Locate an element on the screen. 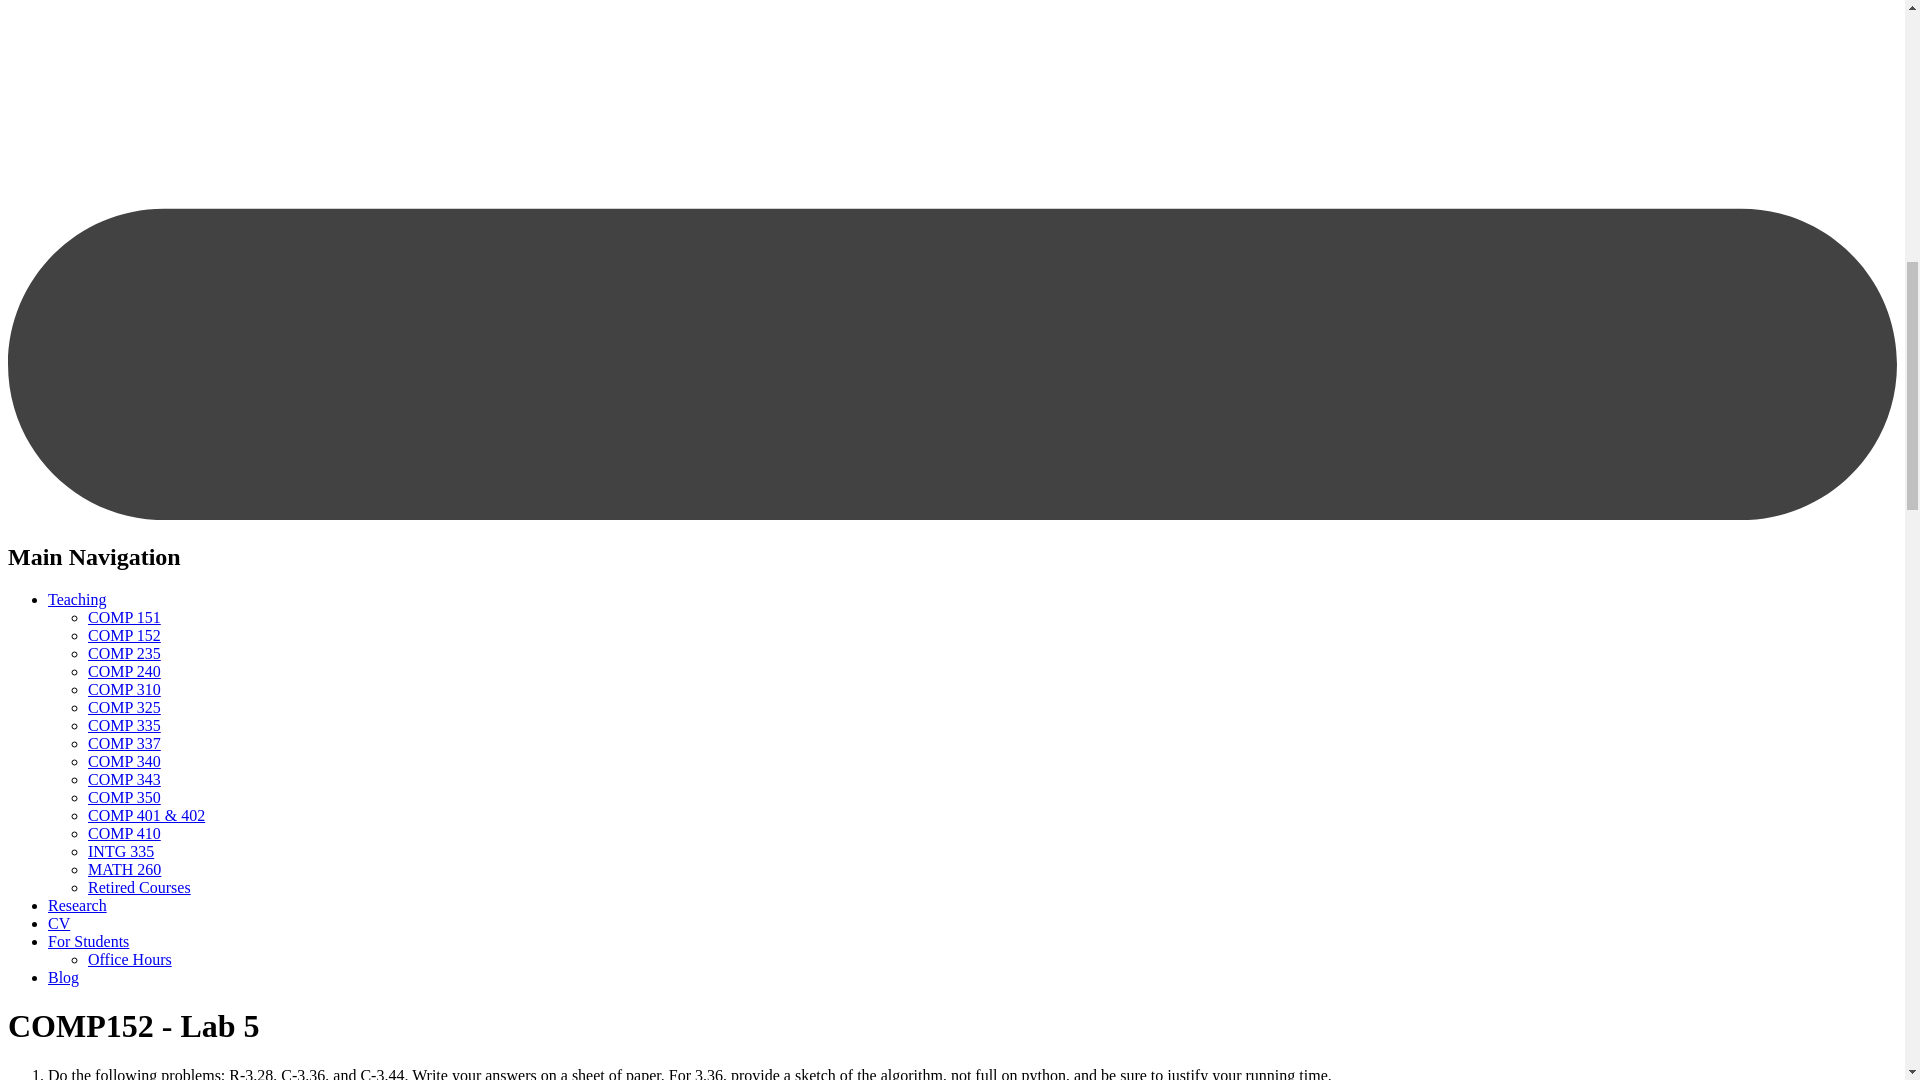 Image resolution: width=1920 pixels, height=1080 pixels. COMP 340 is located at coordinates (124, 761).